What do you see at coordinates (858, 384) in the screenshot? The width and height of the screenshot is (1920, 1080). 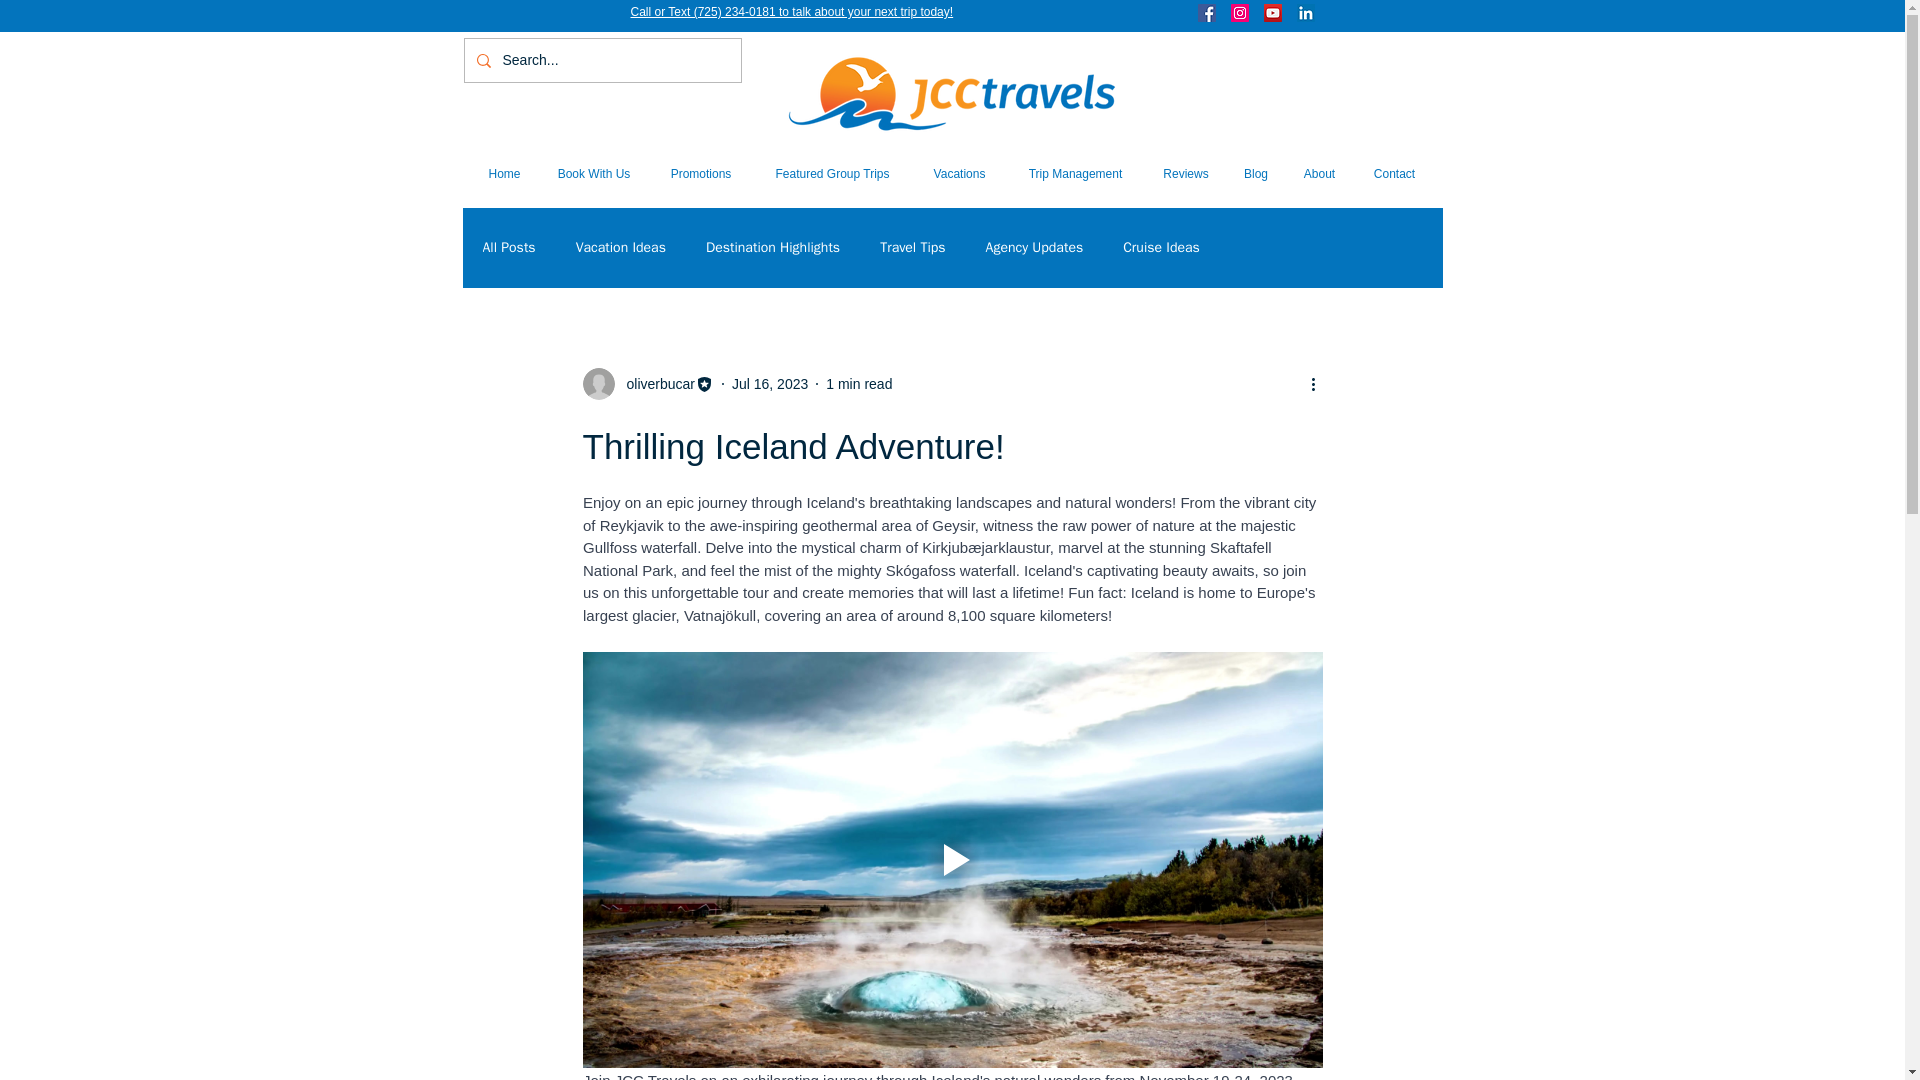 I see `1 min read` at bounding box center [858, 384].